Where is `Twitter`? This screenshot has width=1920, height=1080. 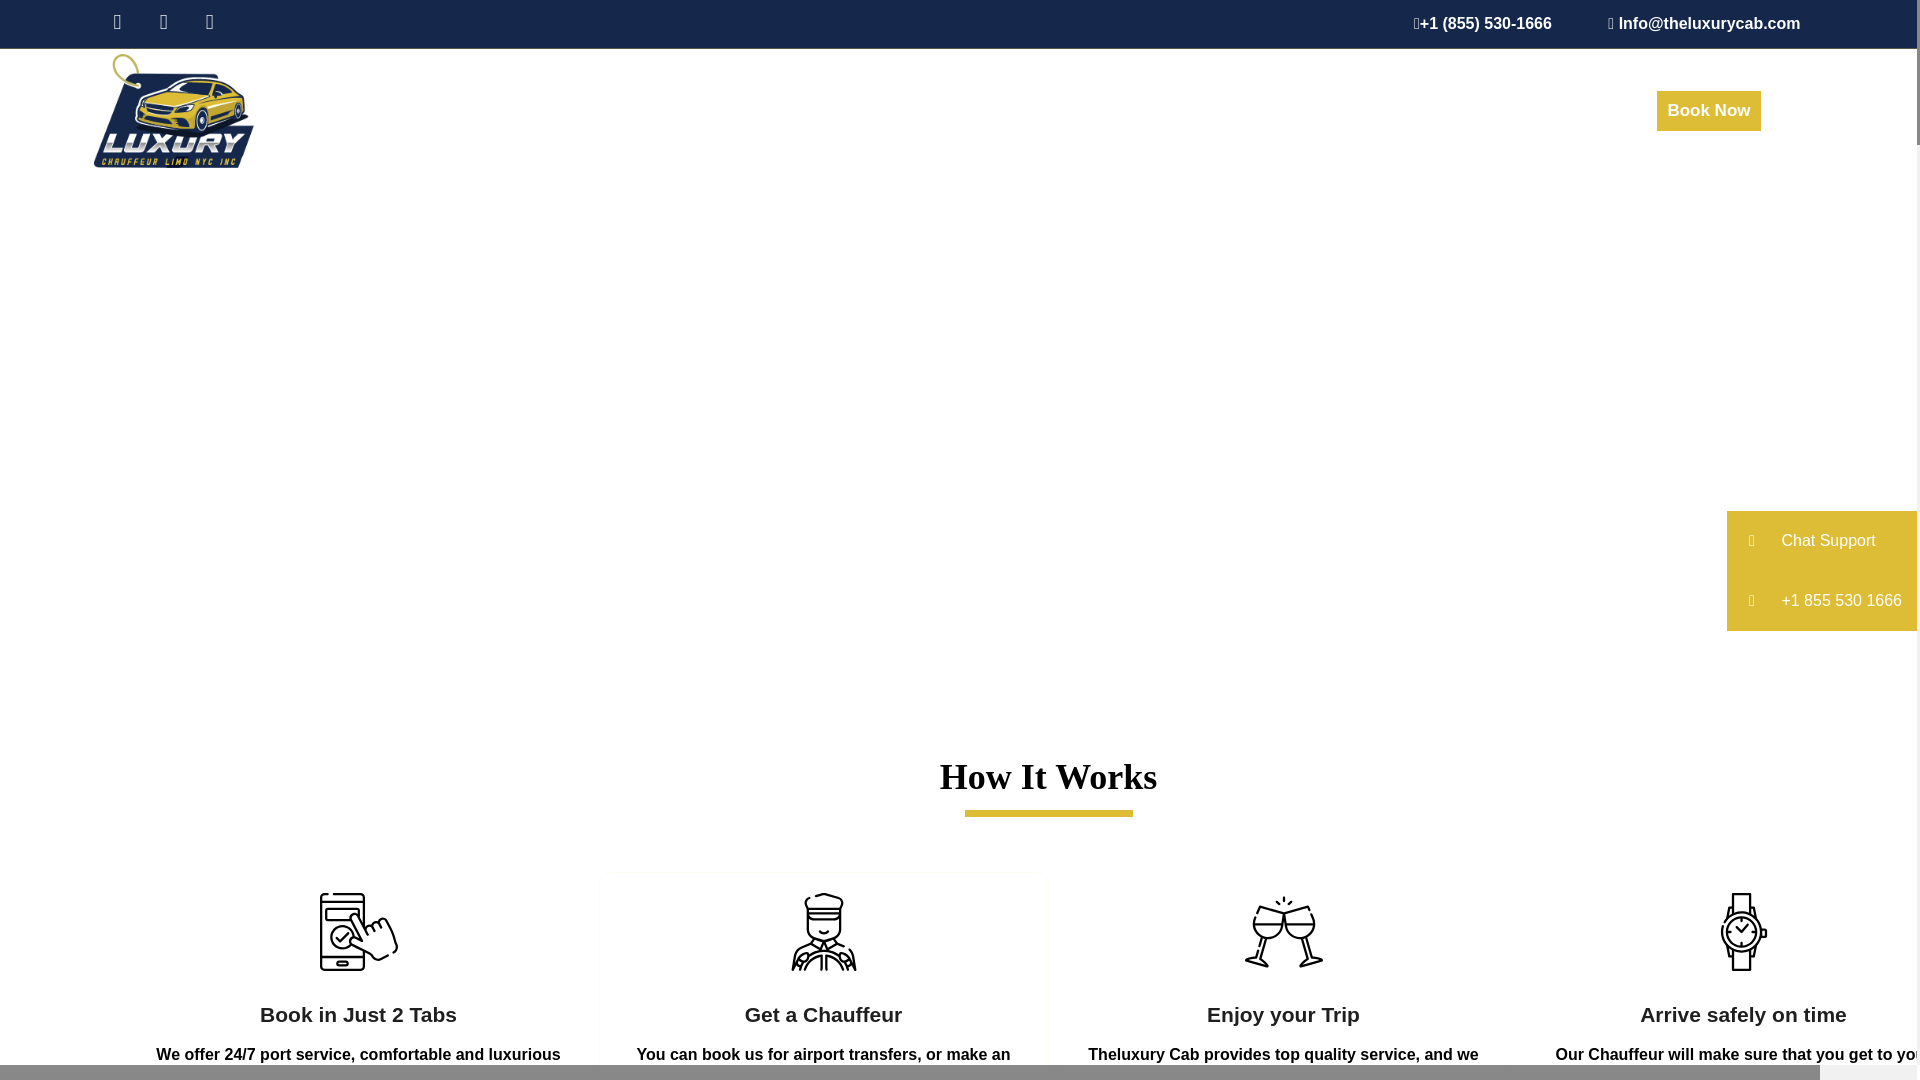 Twitter is located at coordinates (154, 24).